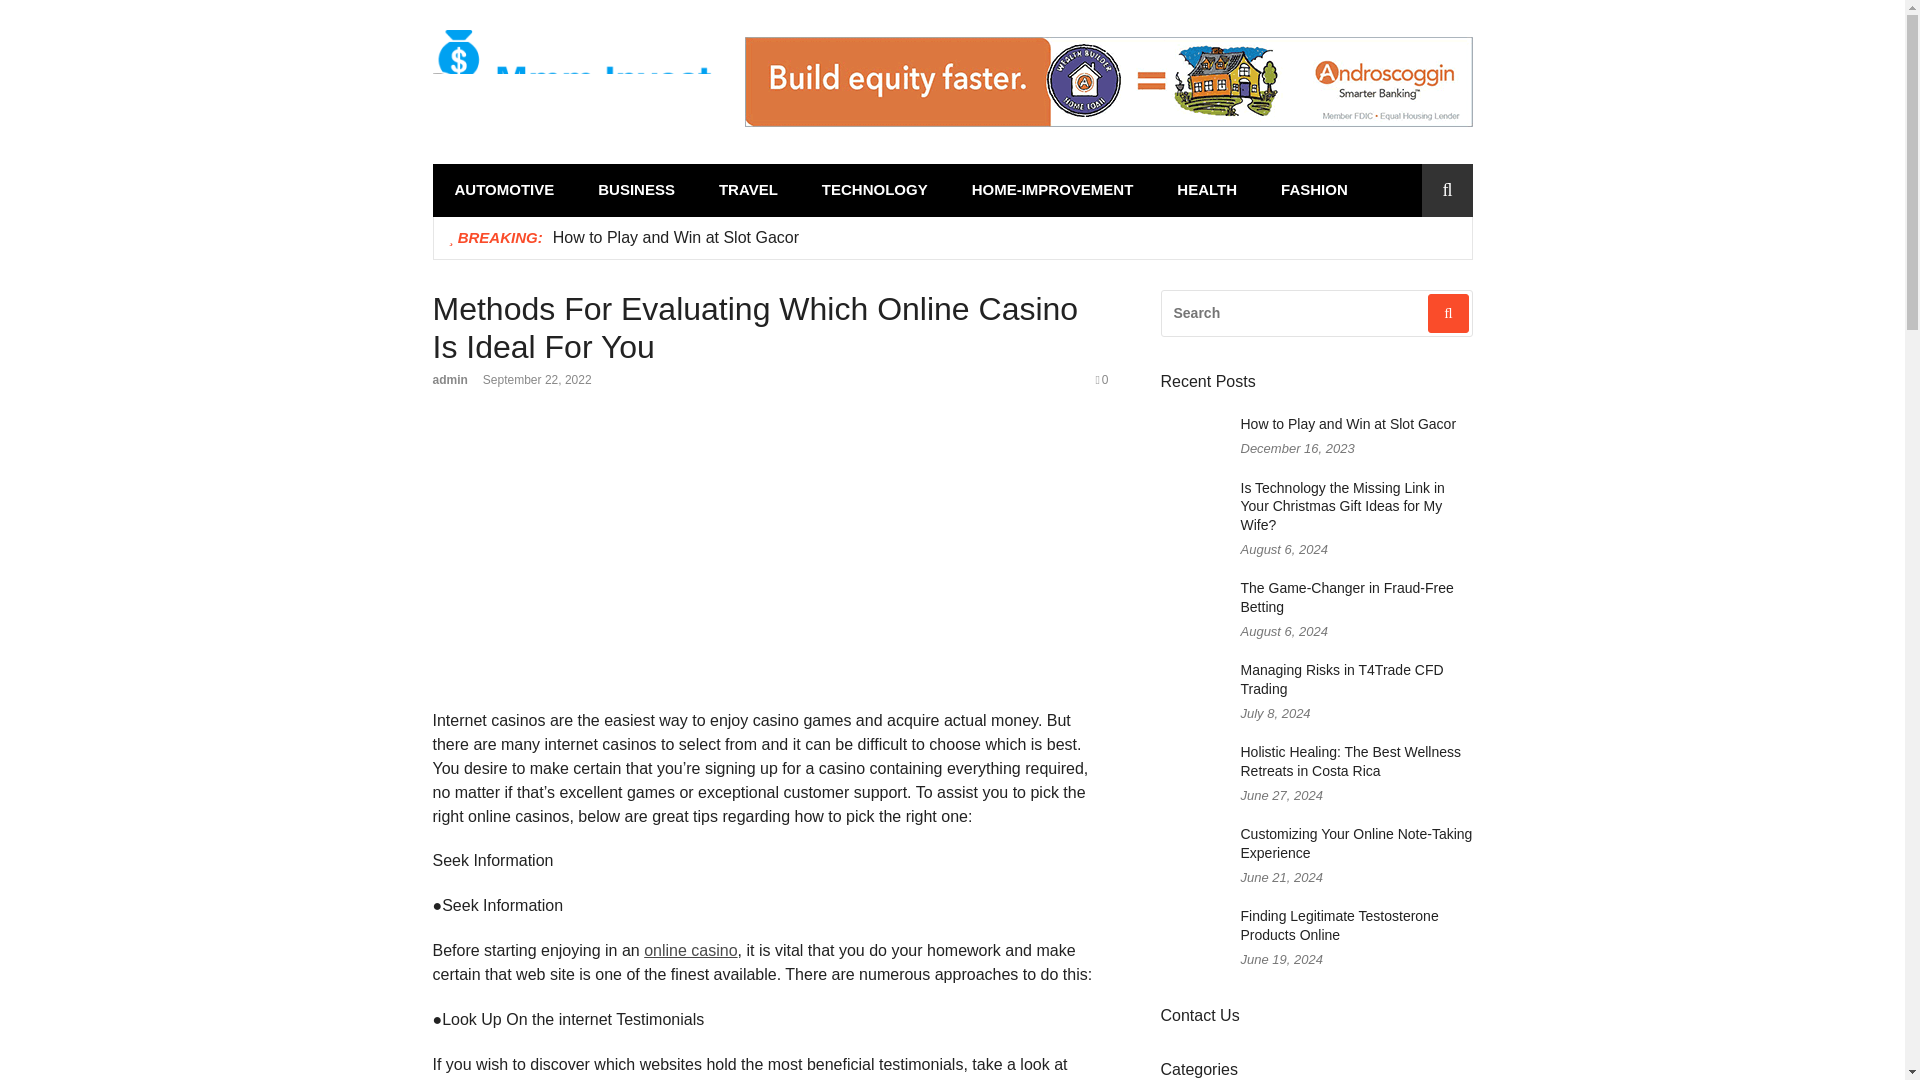  I want to click on The Game-Changer in Fraud-Free Betting, so click(1346, 596).